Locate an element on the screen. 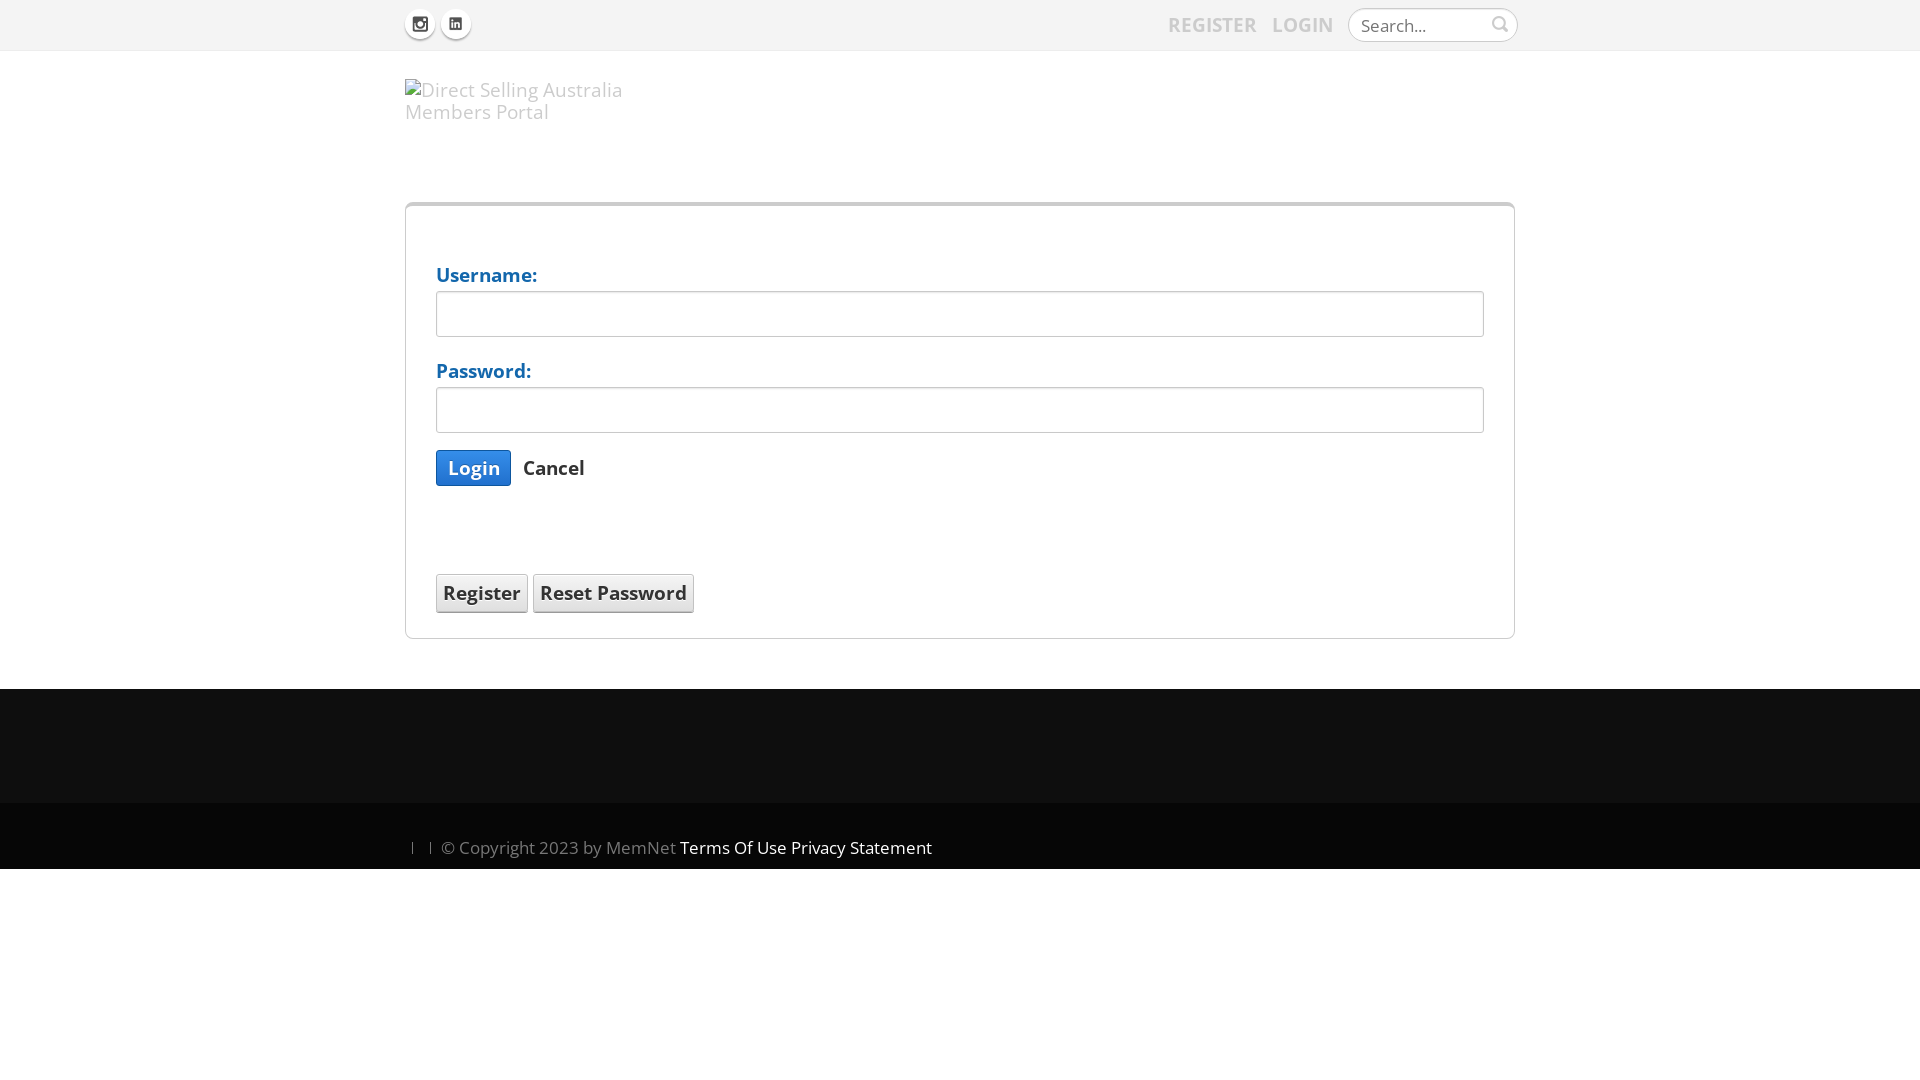 This screenshot has width=1920, height=1080. Cancel is located at coordinates (554, 468).